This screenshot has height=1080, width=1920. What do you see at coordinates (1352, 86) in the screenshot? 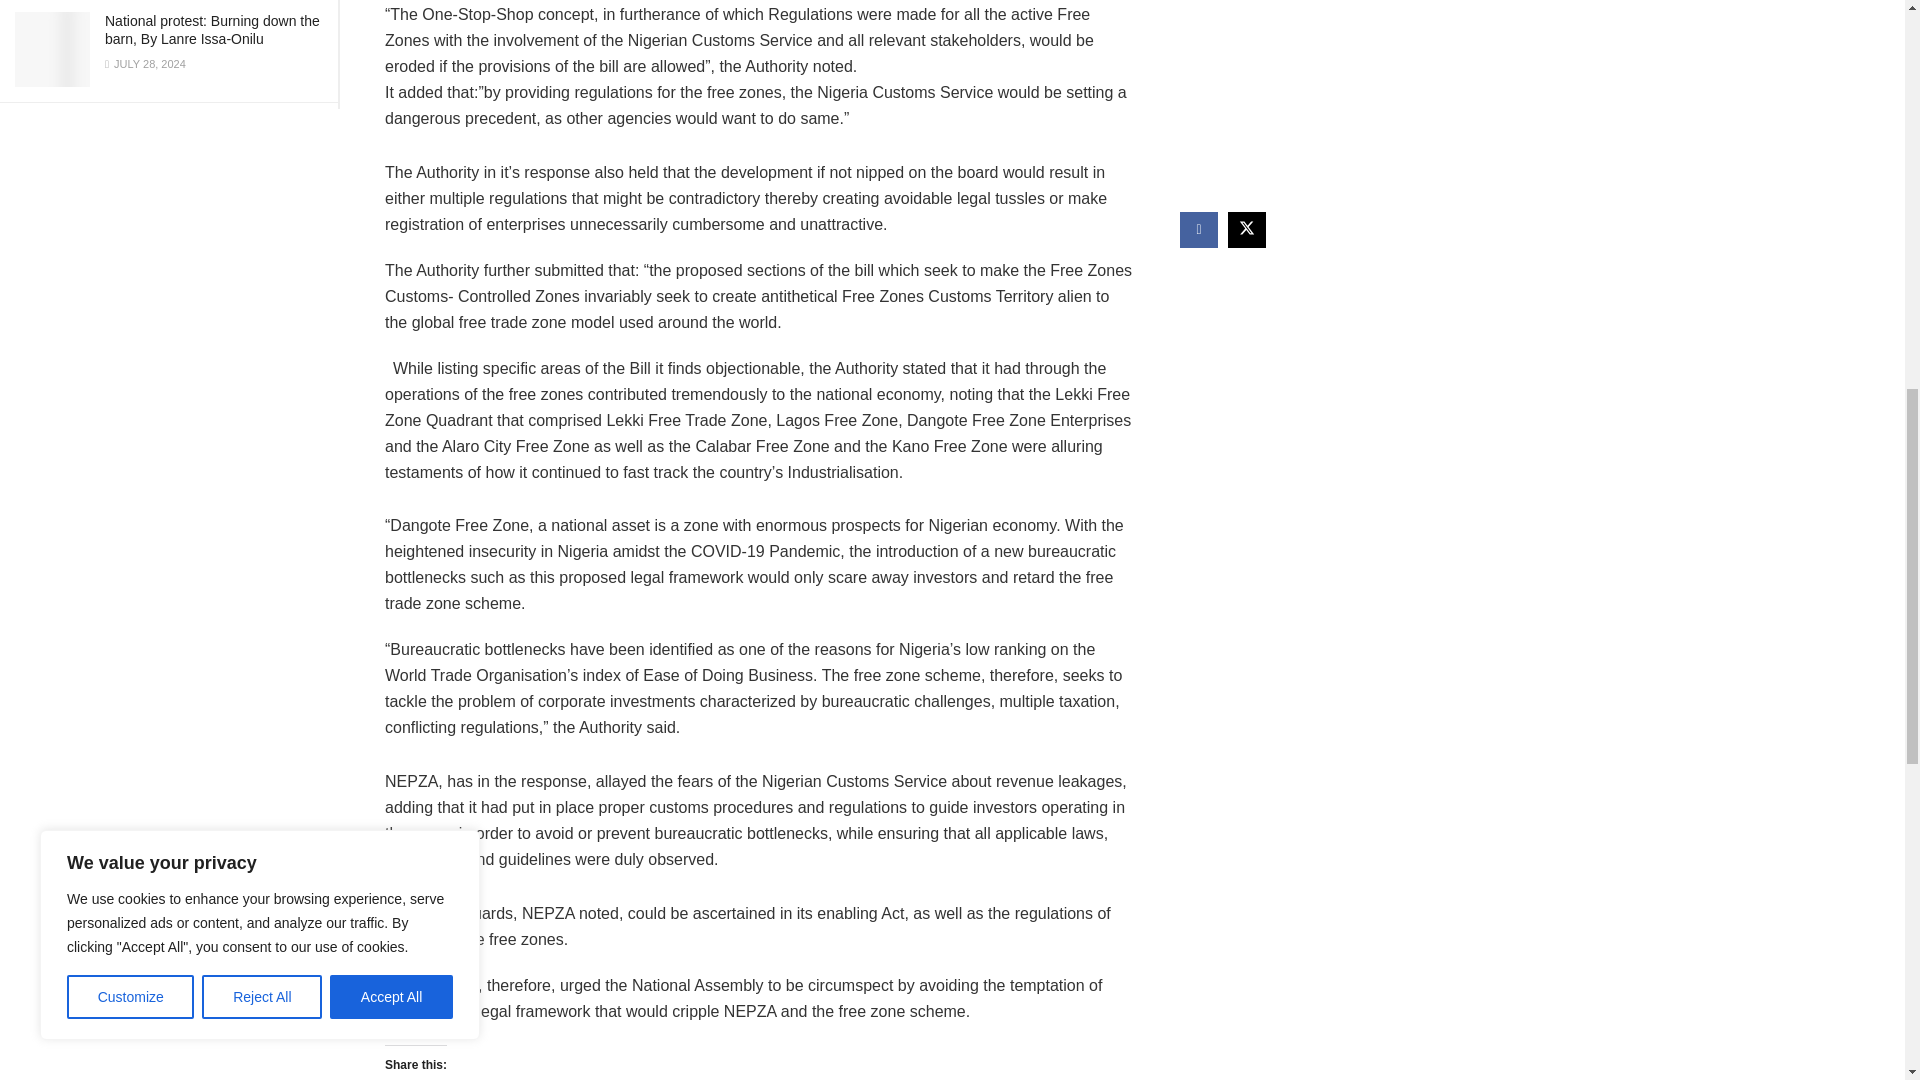
I see `Advertisement` at bounding box center [1352, 86].